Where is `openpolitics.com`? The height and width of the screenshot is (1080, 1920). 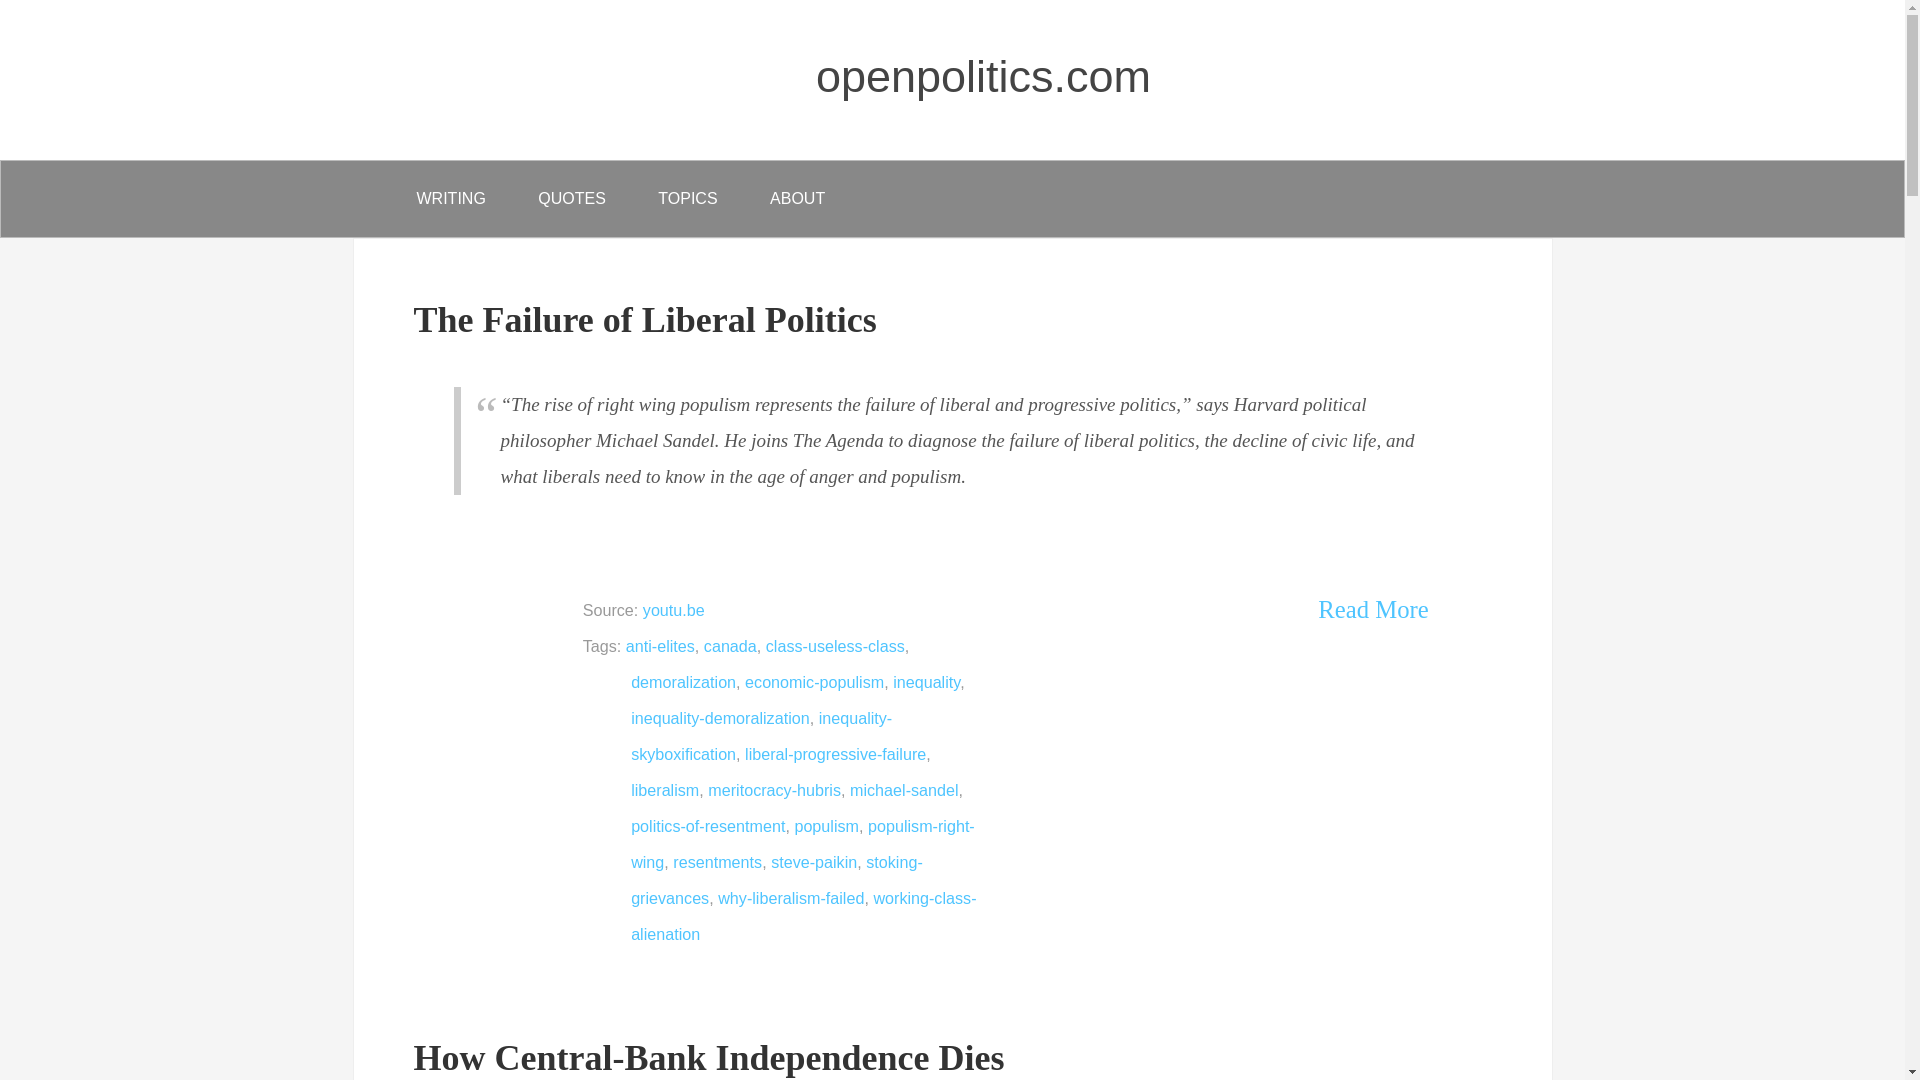 openpolitics.com is located at coordinates (983, 76).